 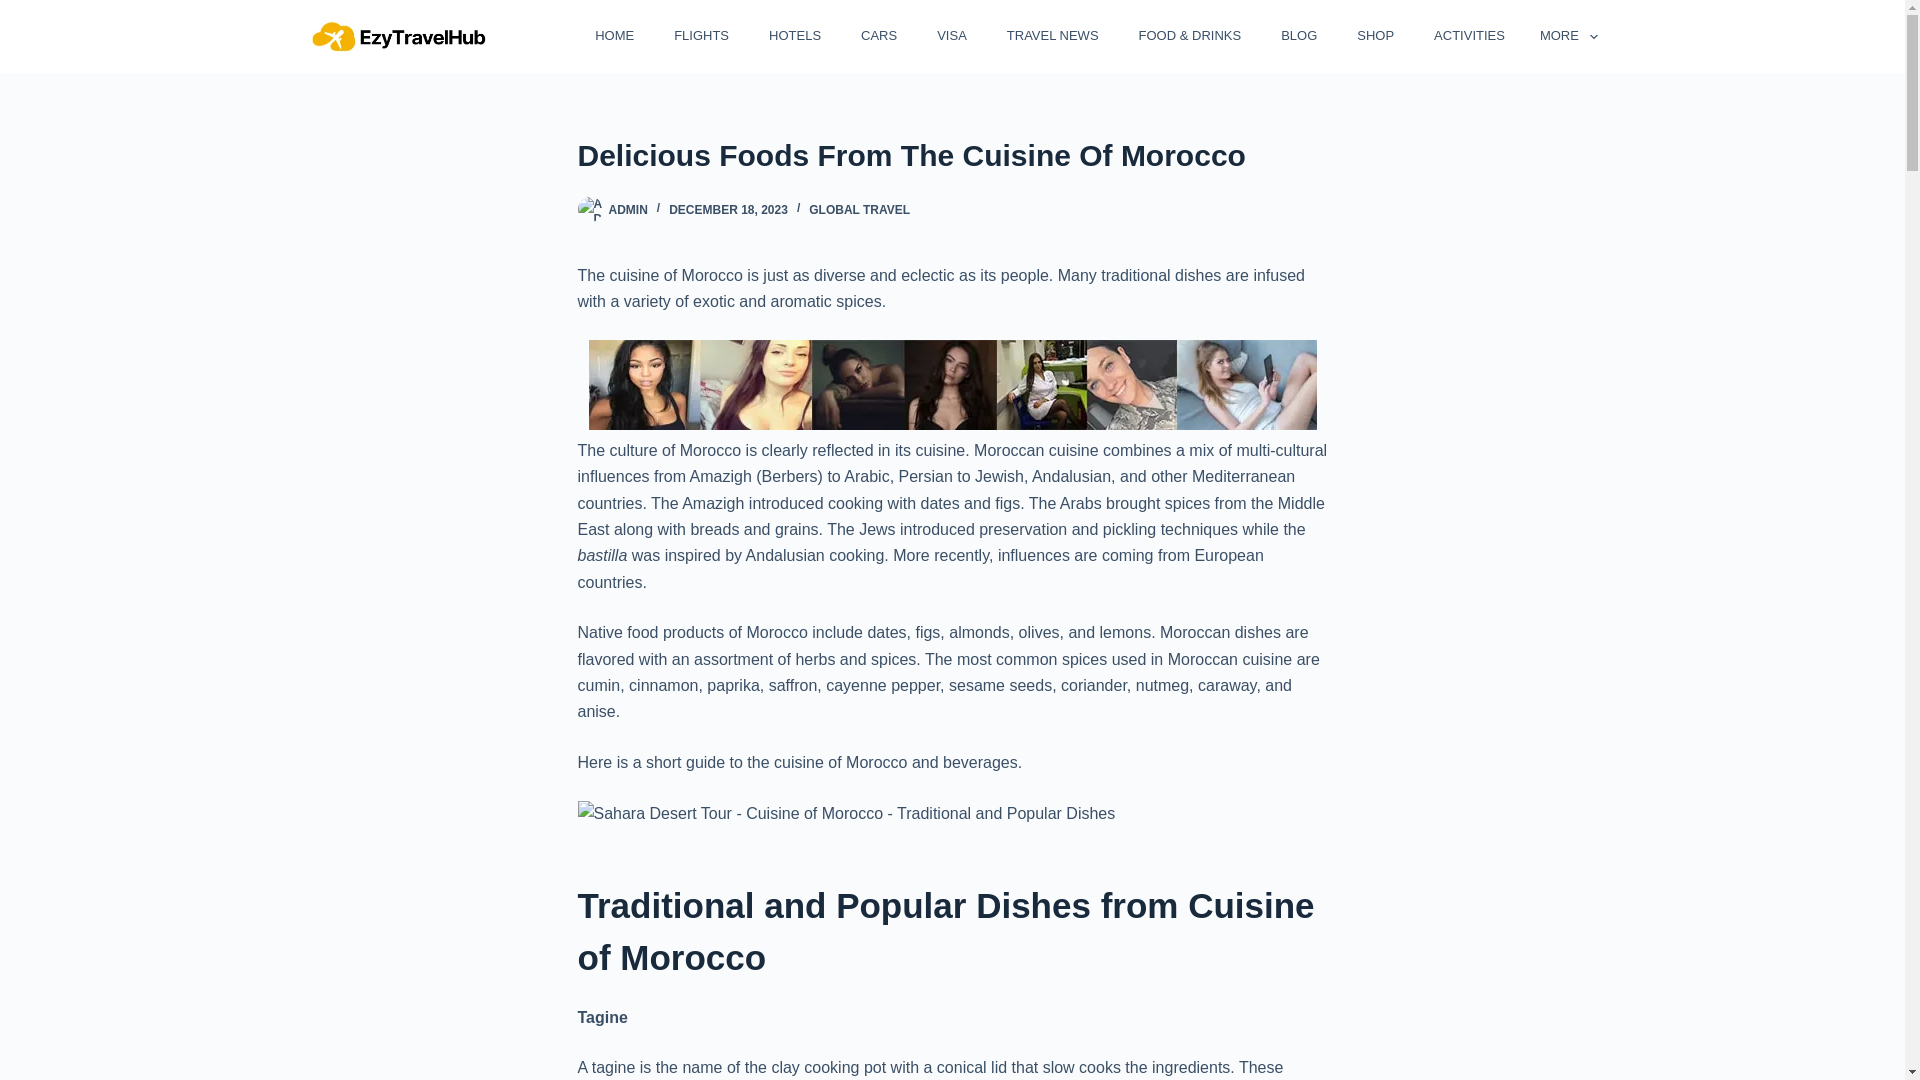 I want to click on Delicious Foods From The Cuisine Of Morocco, so click(x=952, y=155).